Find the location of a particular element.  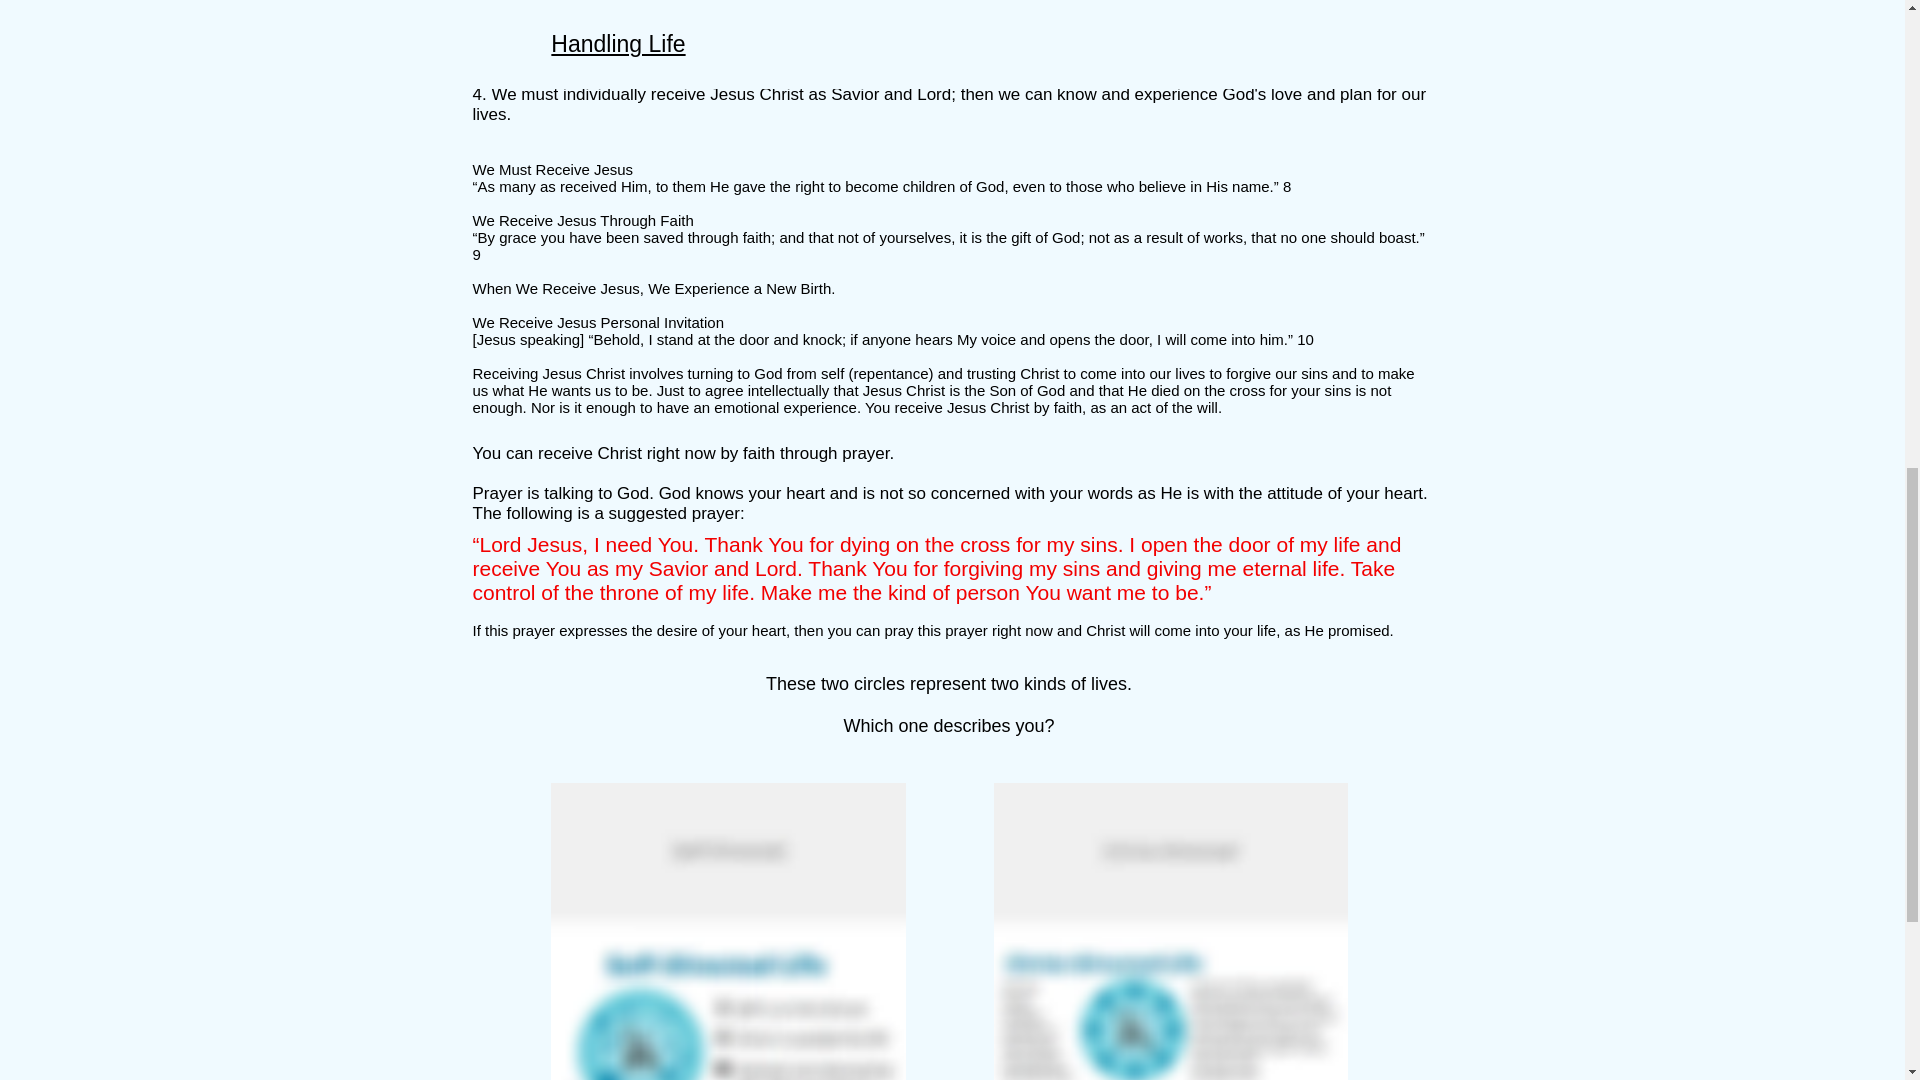

Is Christ at the center of you life? is located at coordinates (1170, 932).